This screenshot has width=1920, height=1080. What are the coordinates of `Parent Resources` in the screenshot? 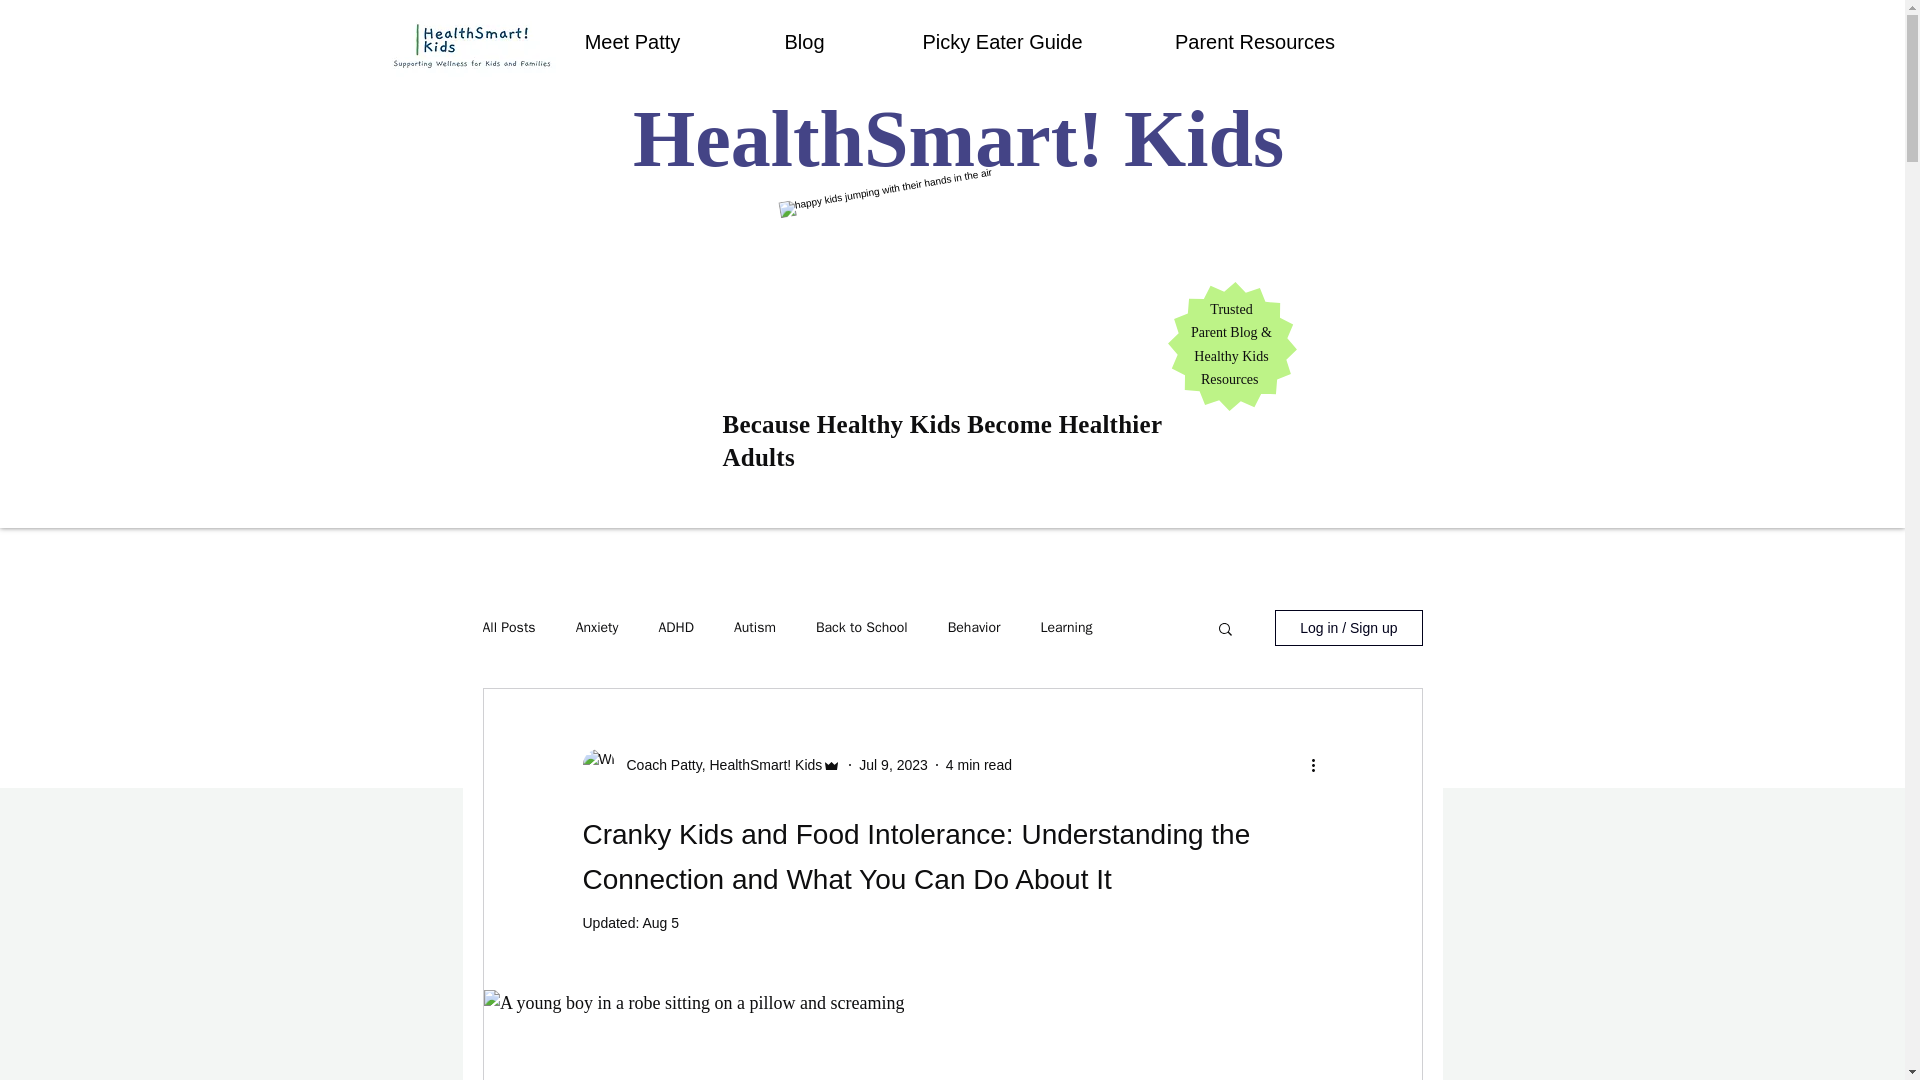 It's located at (1255, 42).